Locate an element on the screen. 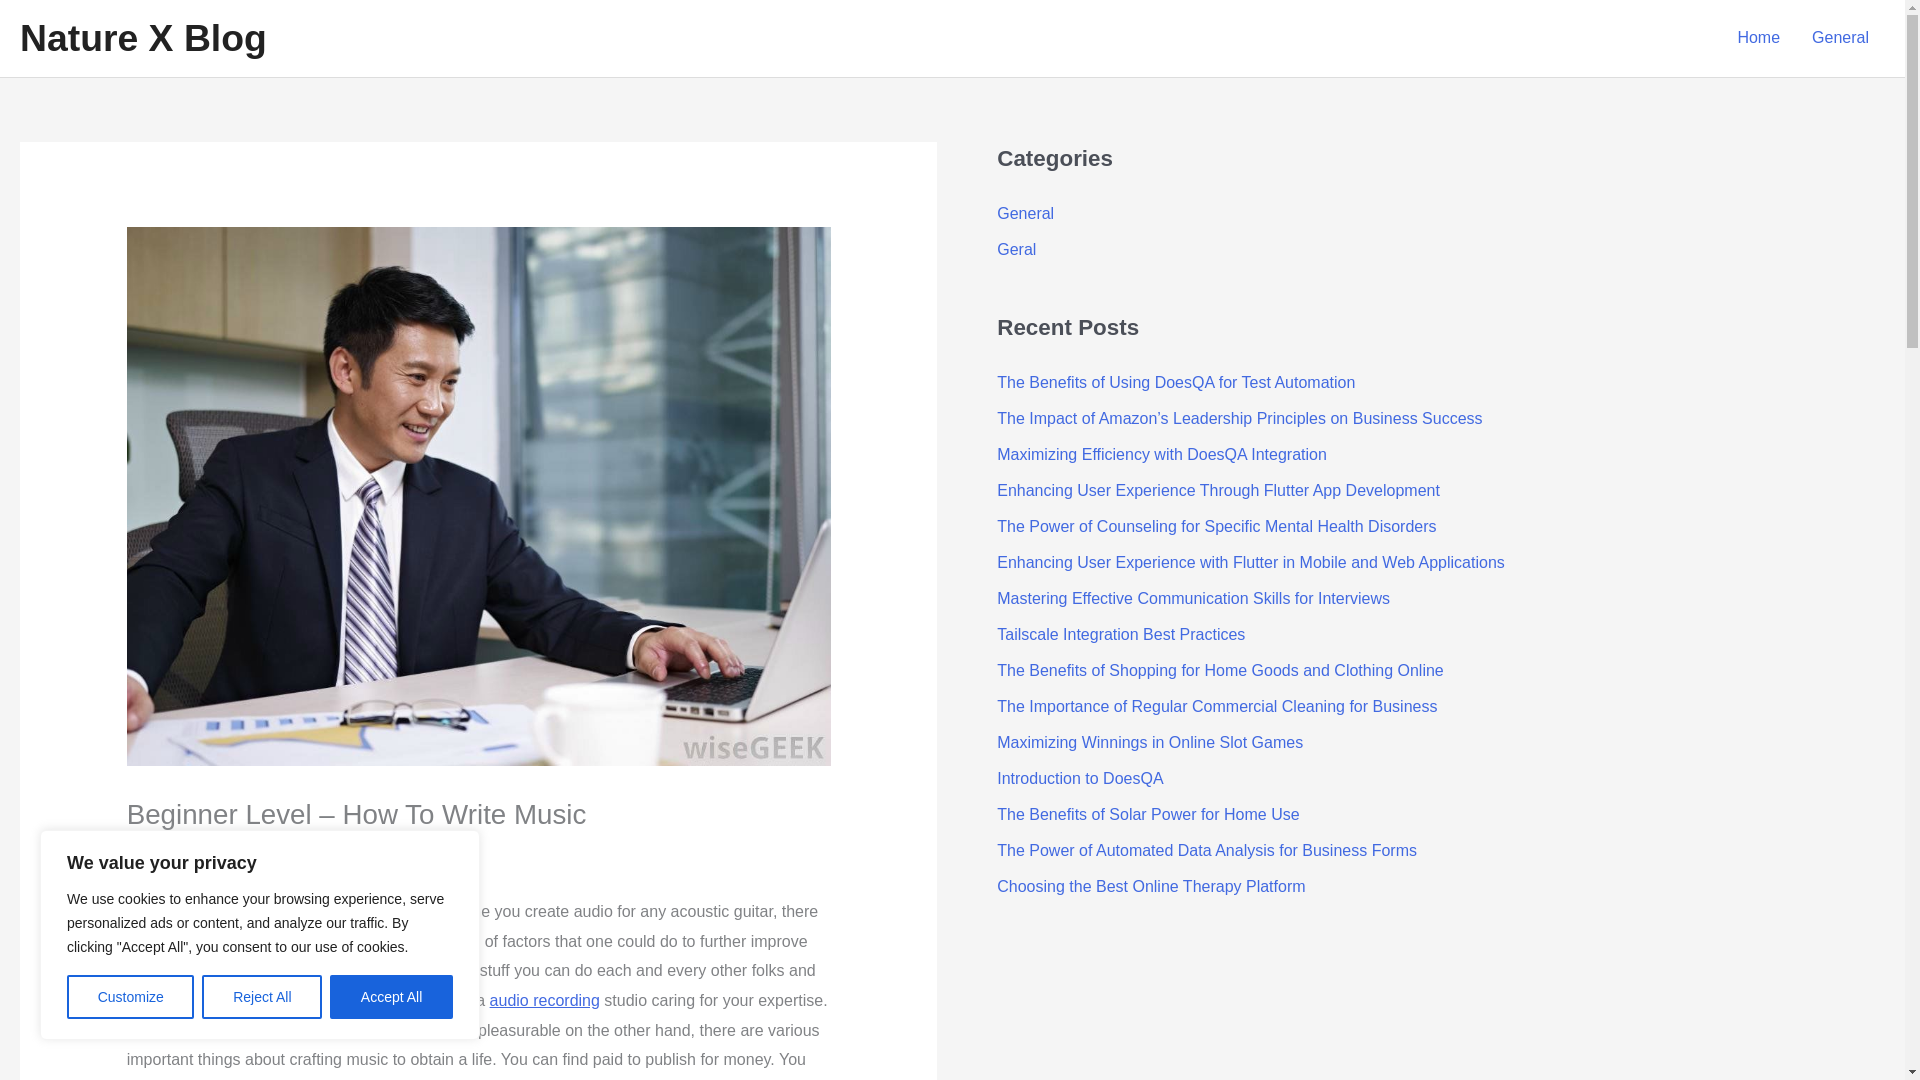 This screenshot has height=1080, width=1920. Geral is located at coordinates (1016, 249).